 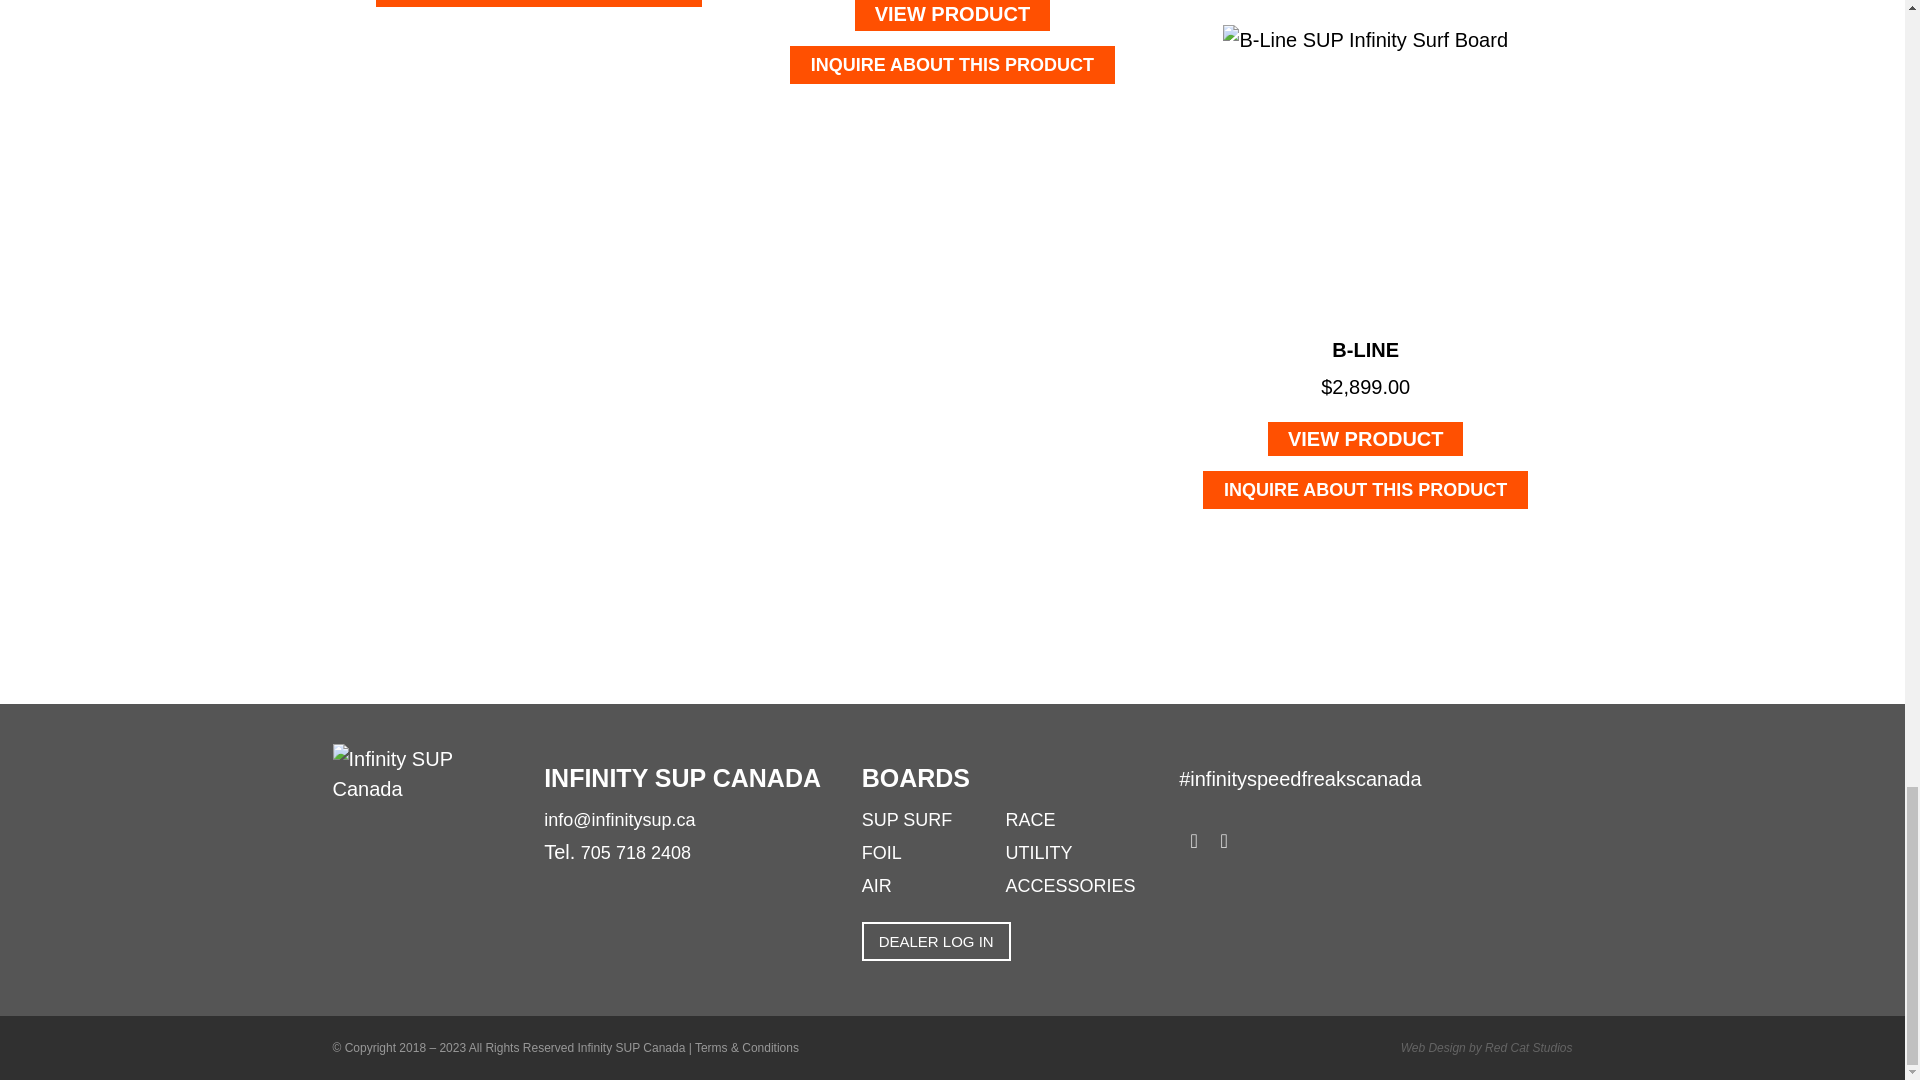 What do you see at coordinates (936, 942) in the screenshot?
I see `Dealer log in` at bounding box center [936, 942].